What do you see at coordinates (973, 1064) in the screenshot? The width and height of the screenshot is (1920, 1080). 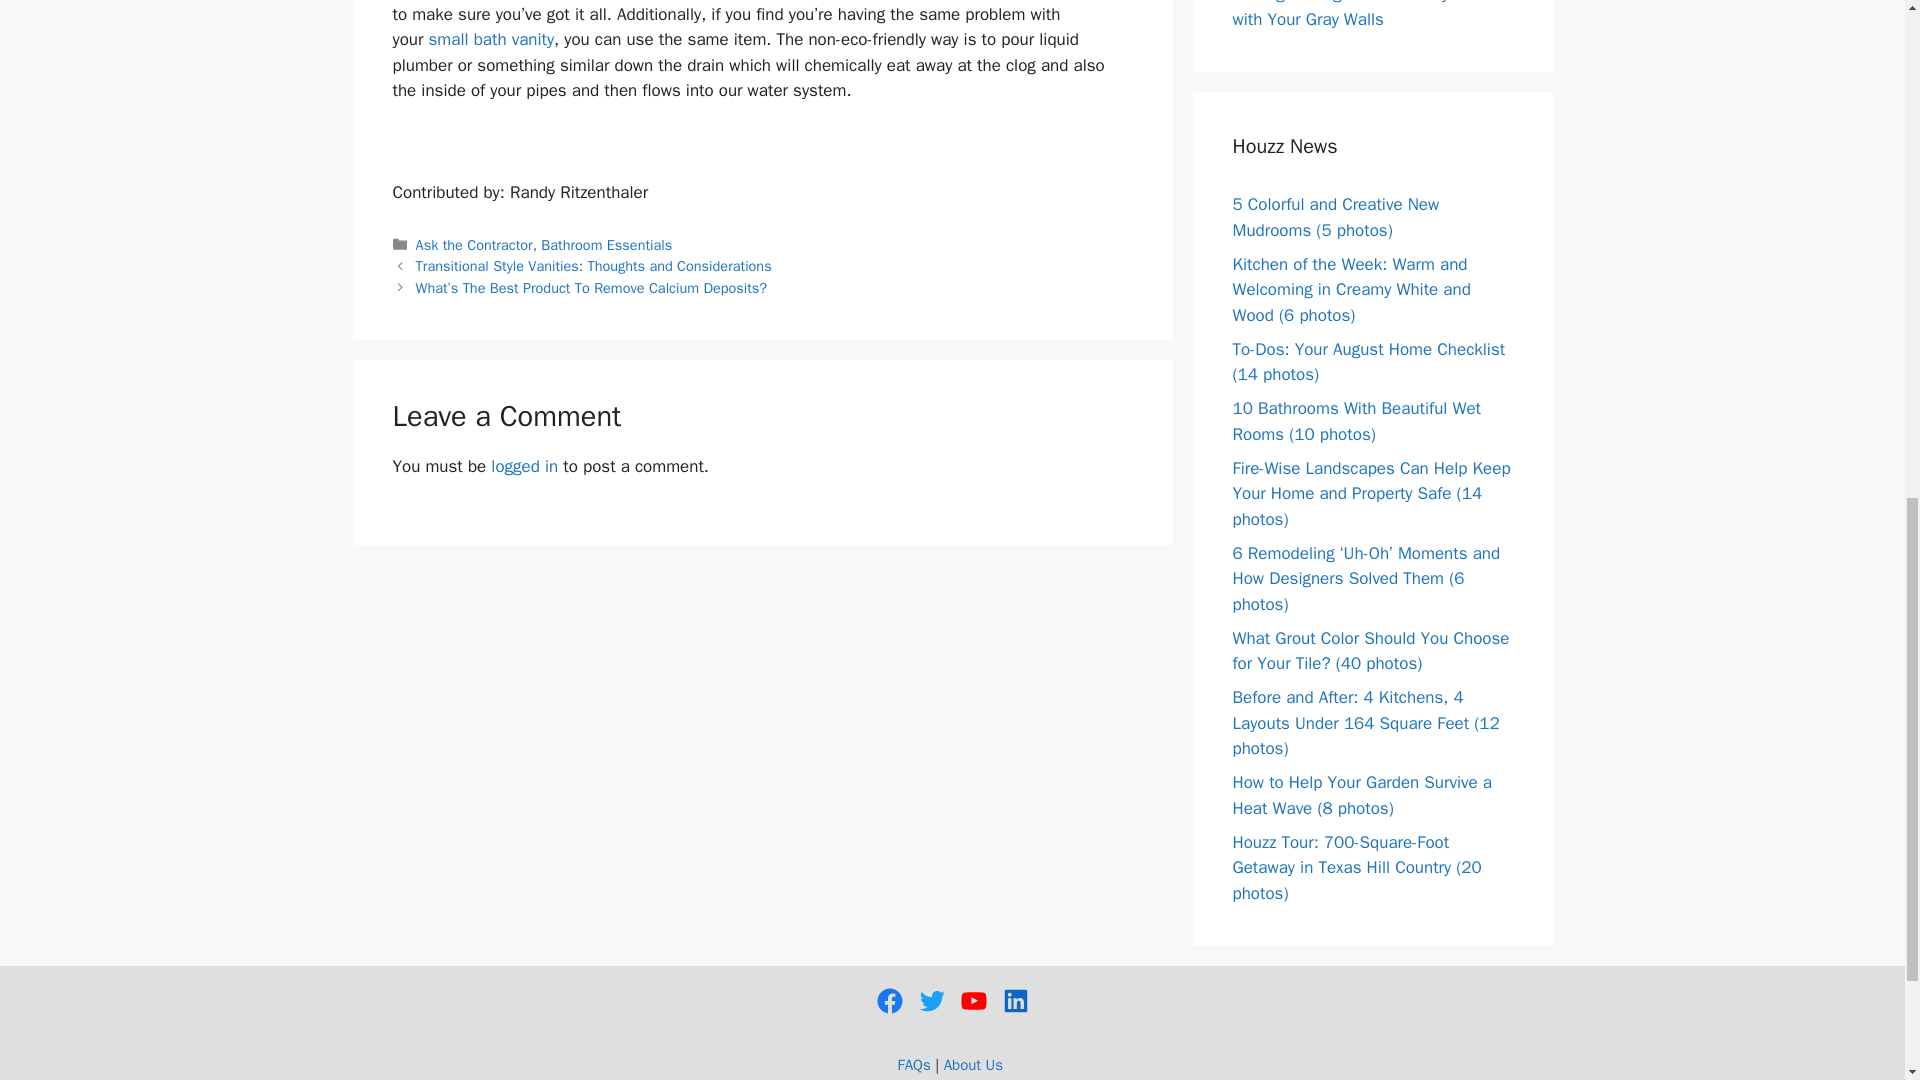 I see `About Us` at bounding box center [973, 1064].